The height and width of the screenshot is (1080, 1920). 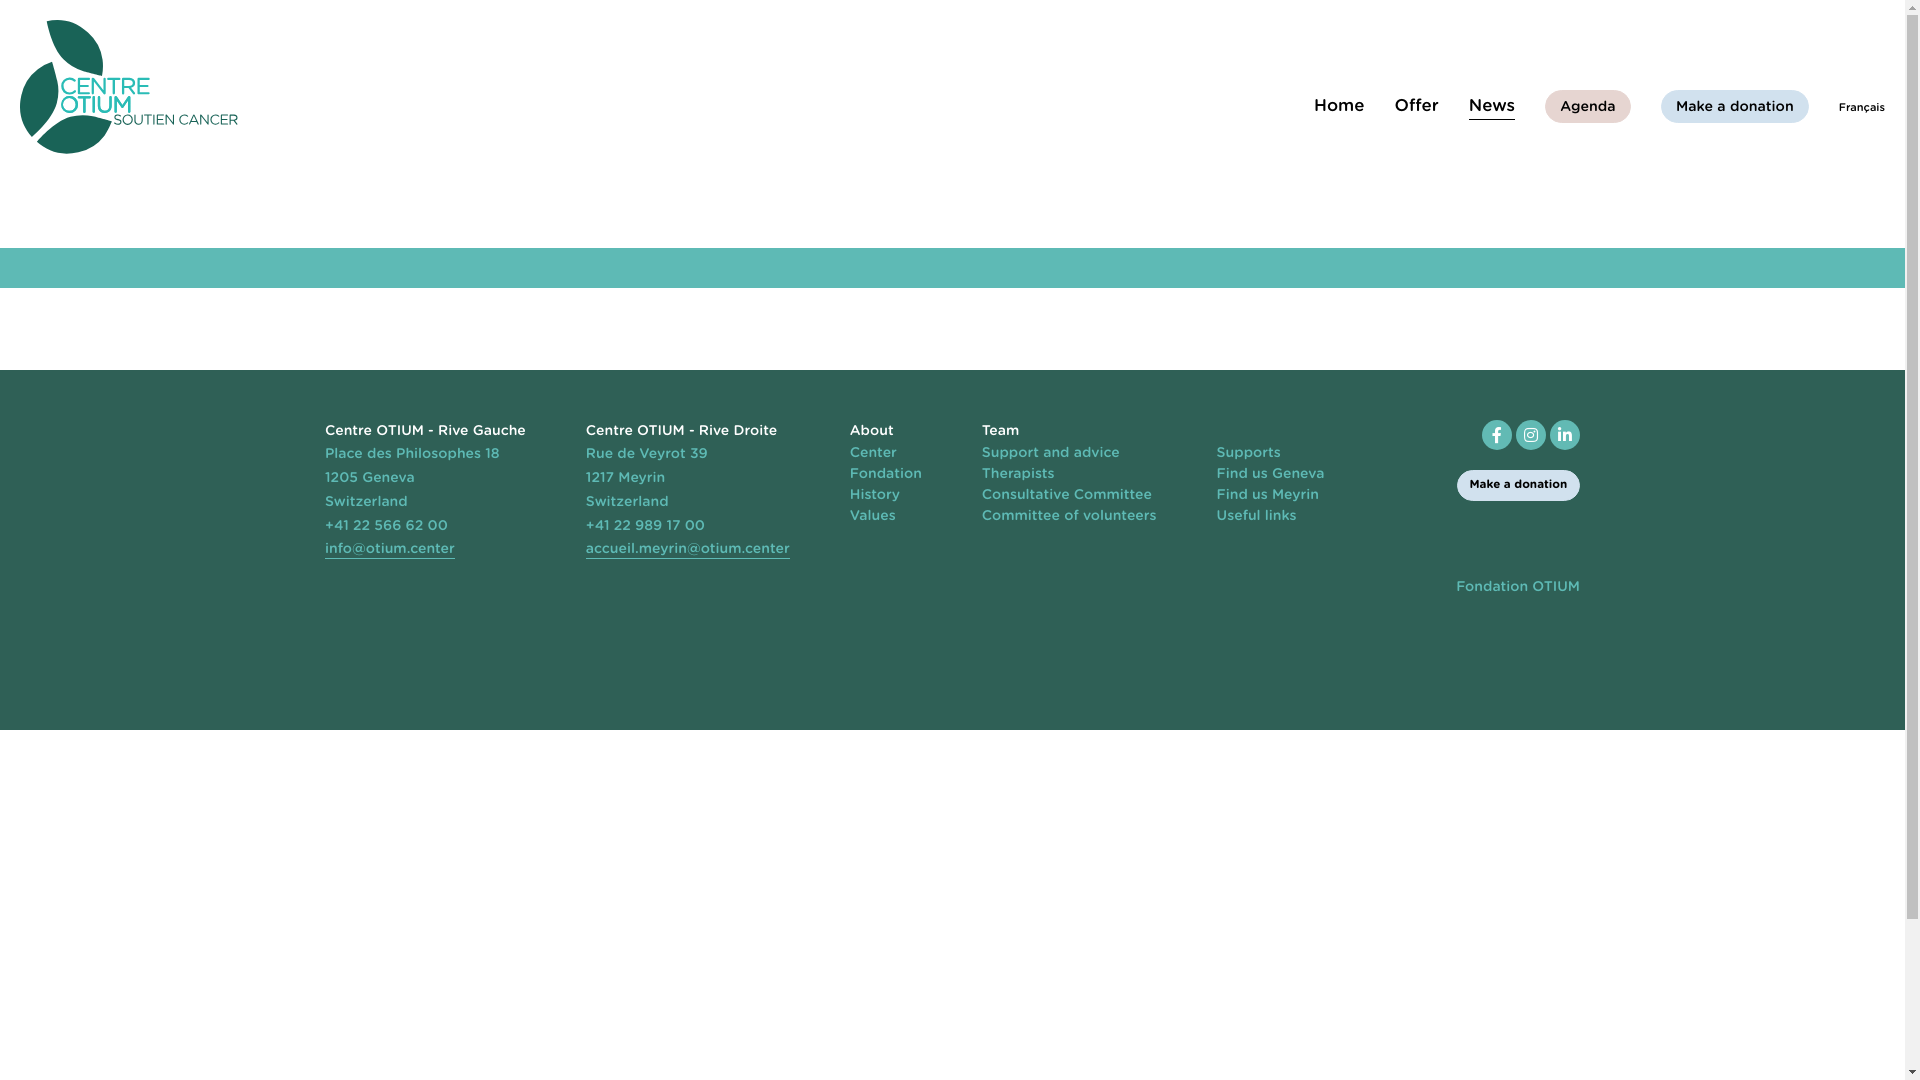 I want to click on Find us Meyrin, so click(x=1268, y=496).